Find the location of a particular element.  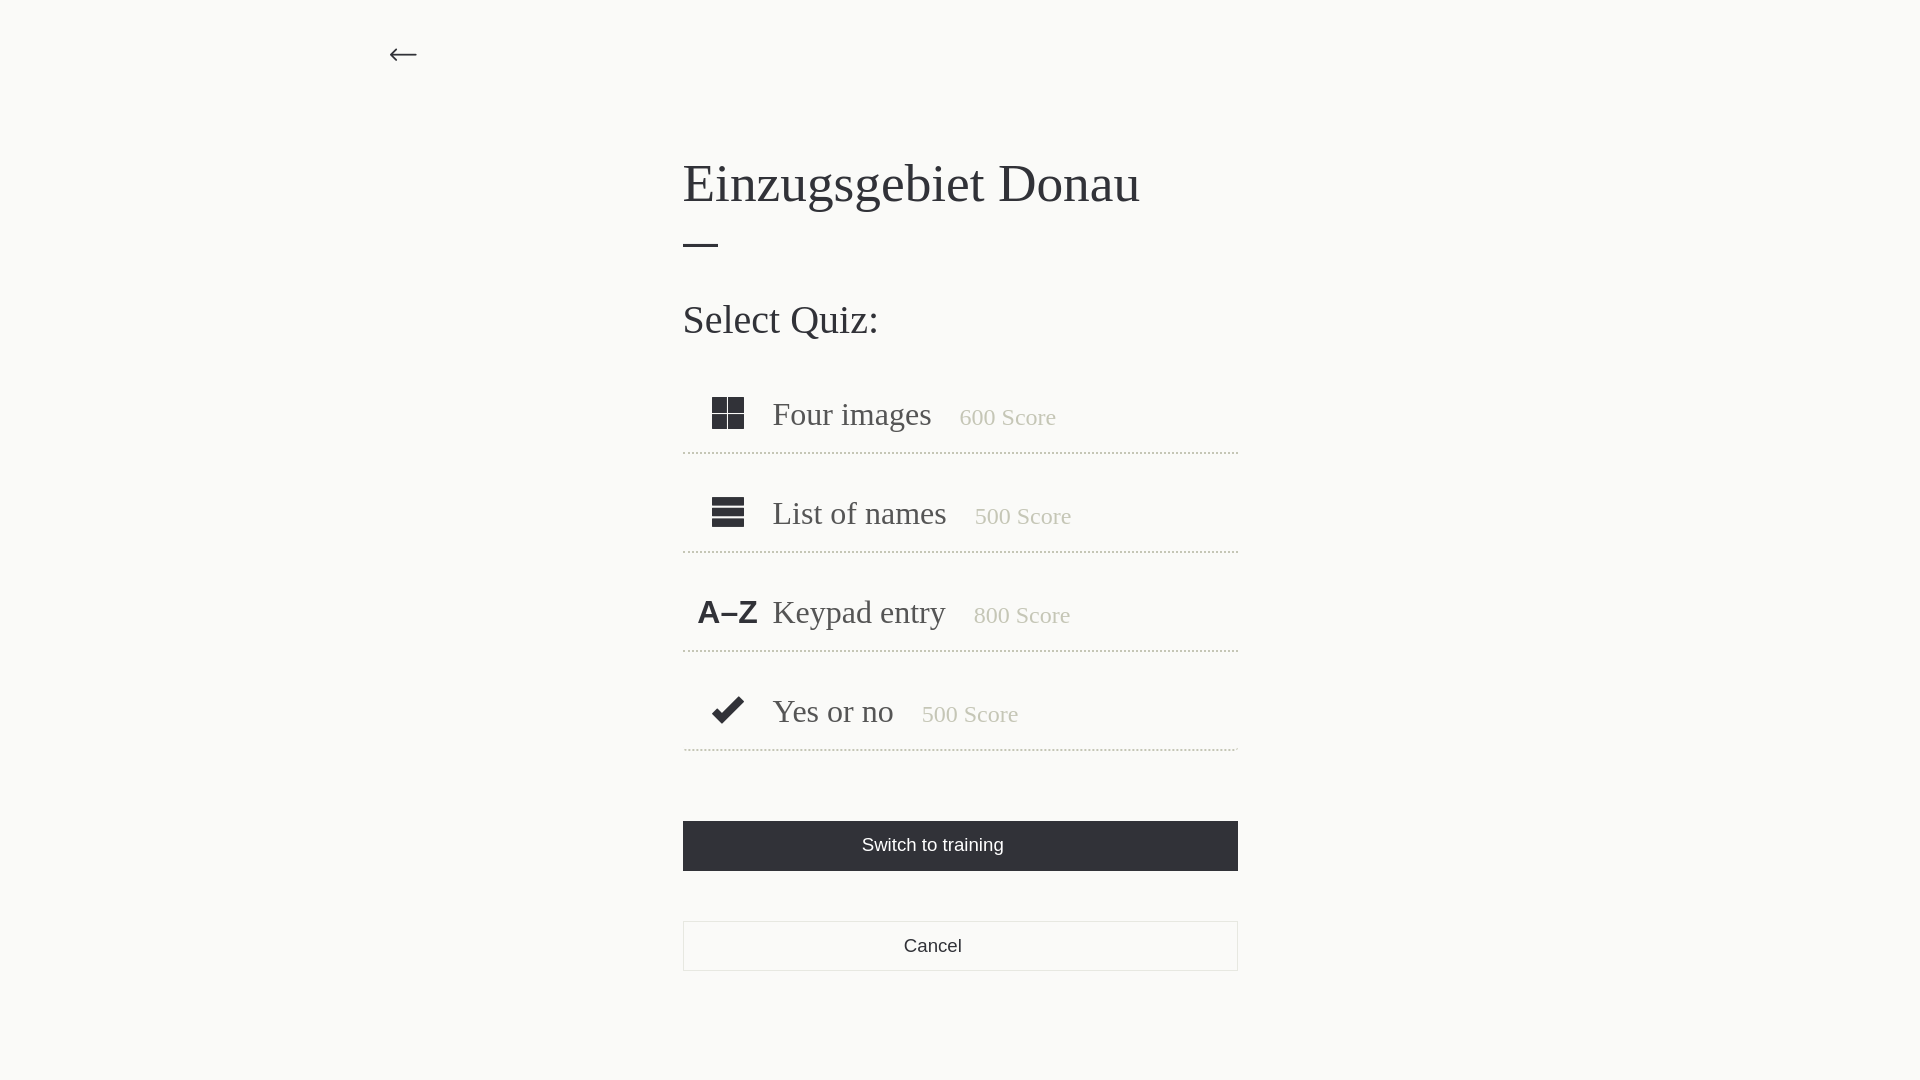

Switch to training is located at coordinates (934, 846).